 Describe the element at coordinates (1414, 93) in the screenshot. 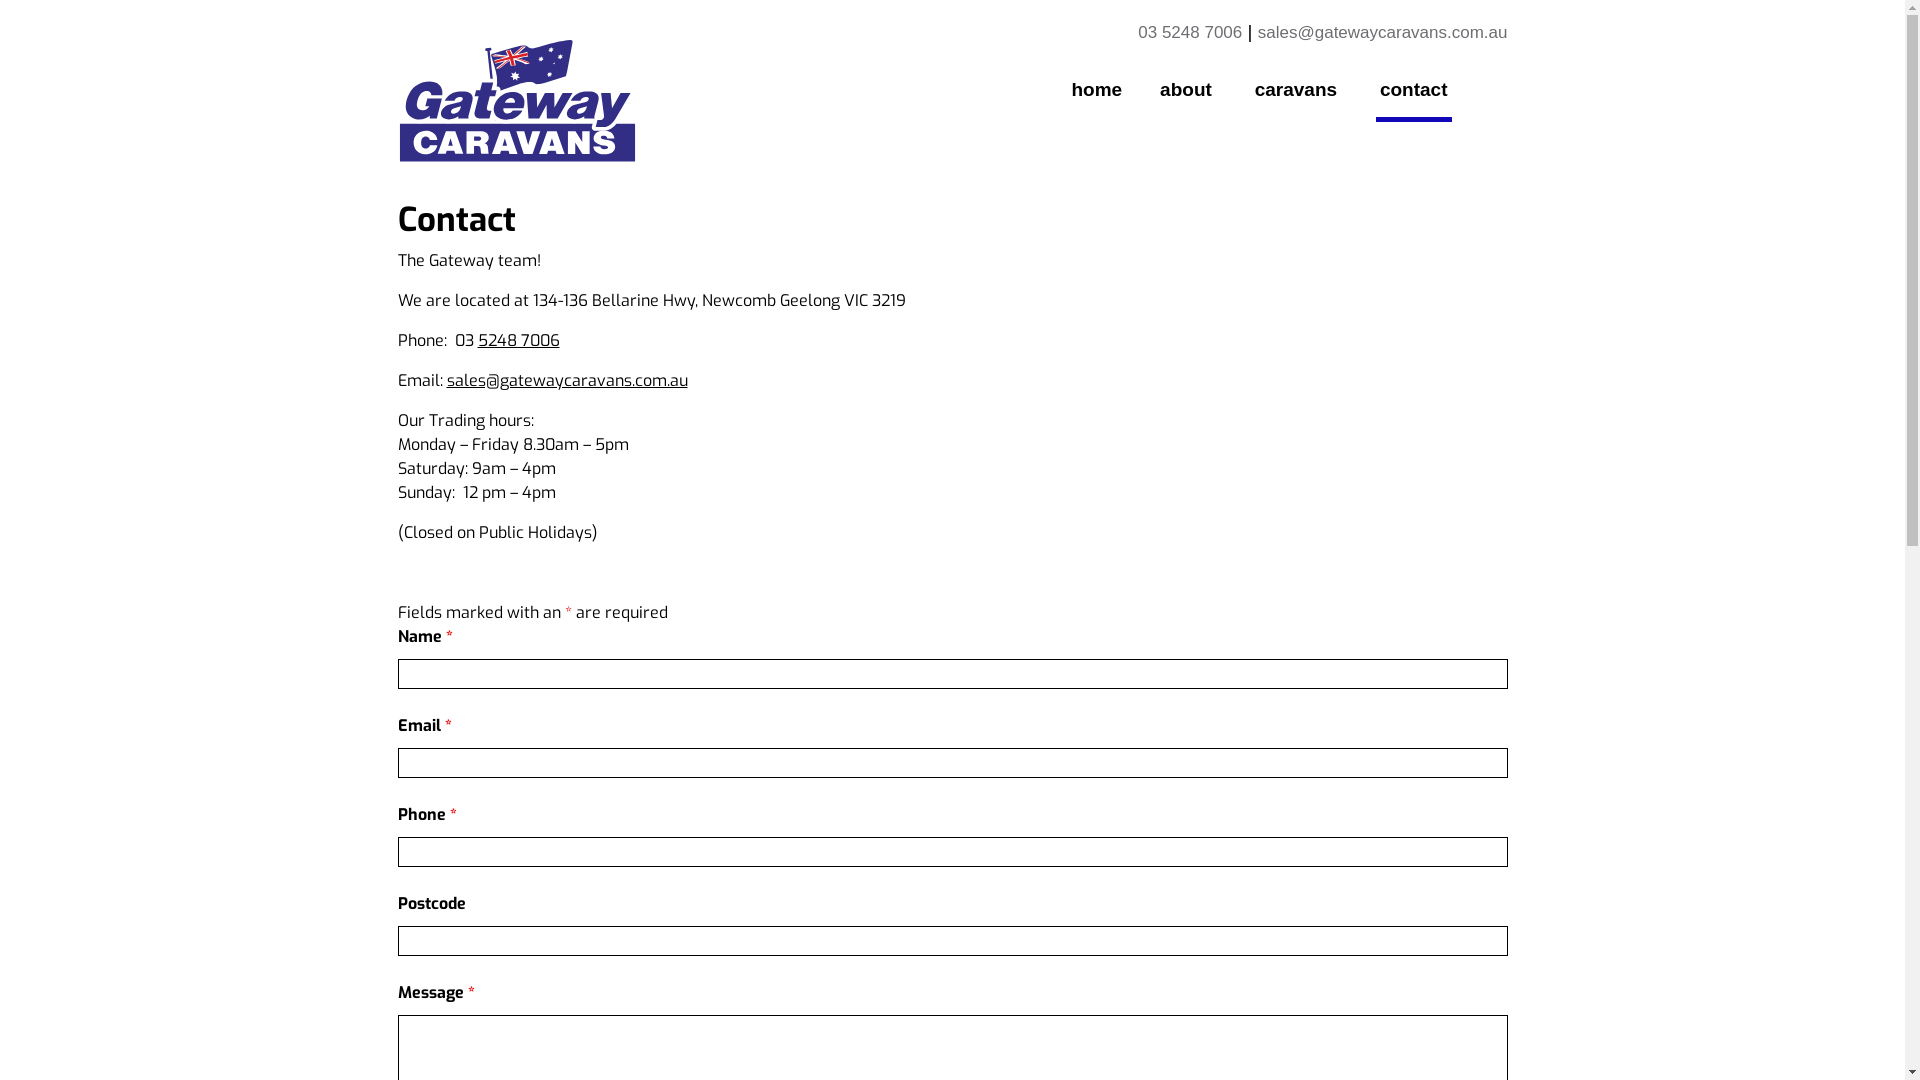

I see `contact` at that location.